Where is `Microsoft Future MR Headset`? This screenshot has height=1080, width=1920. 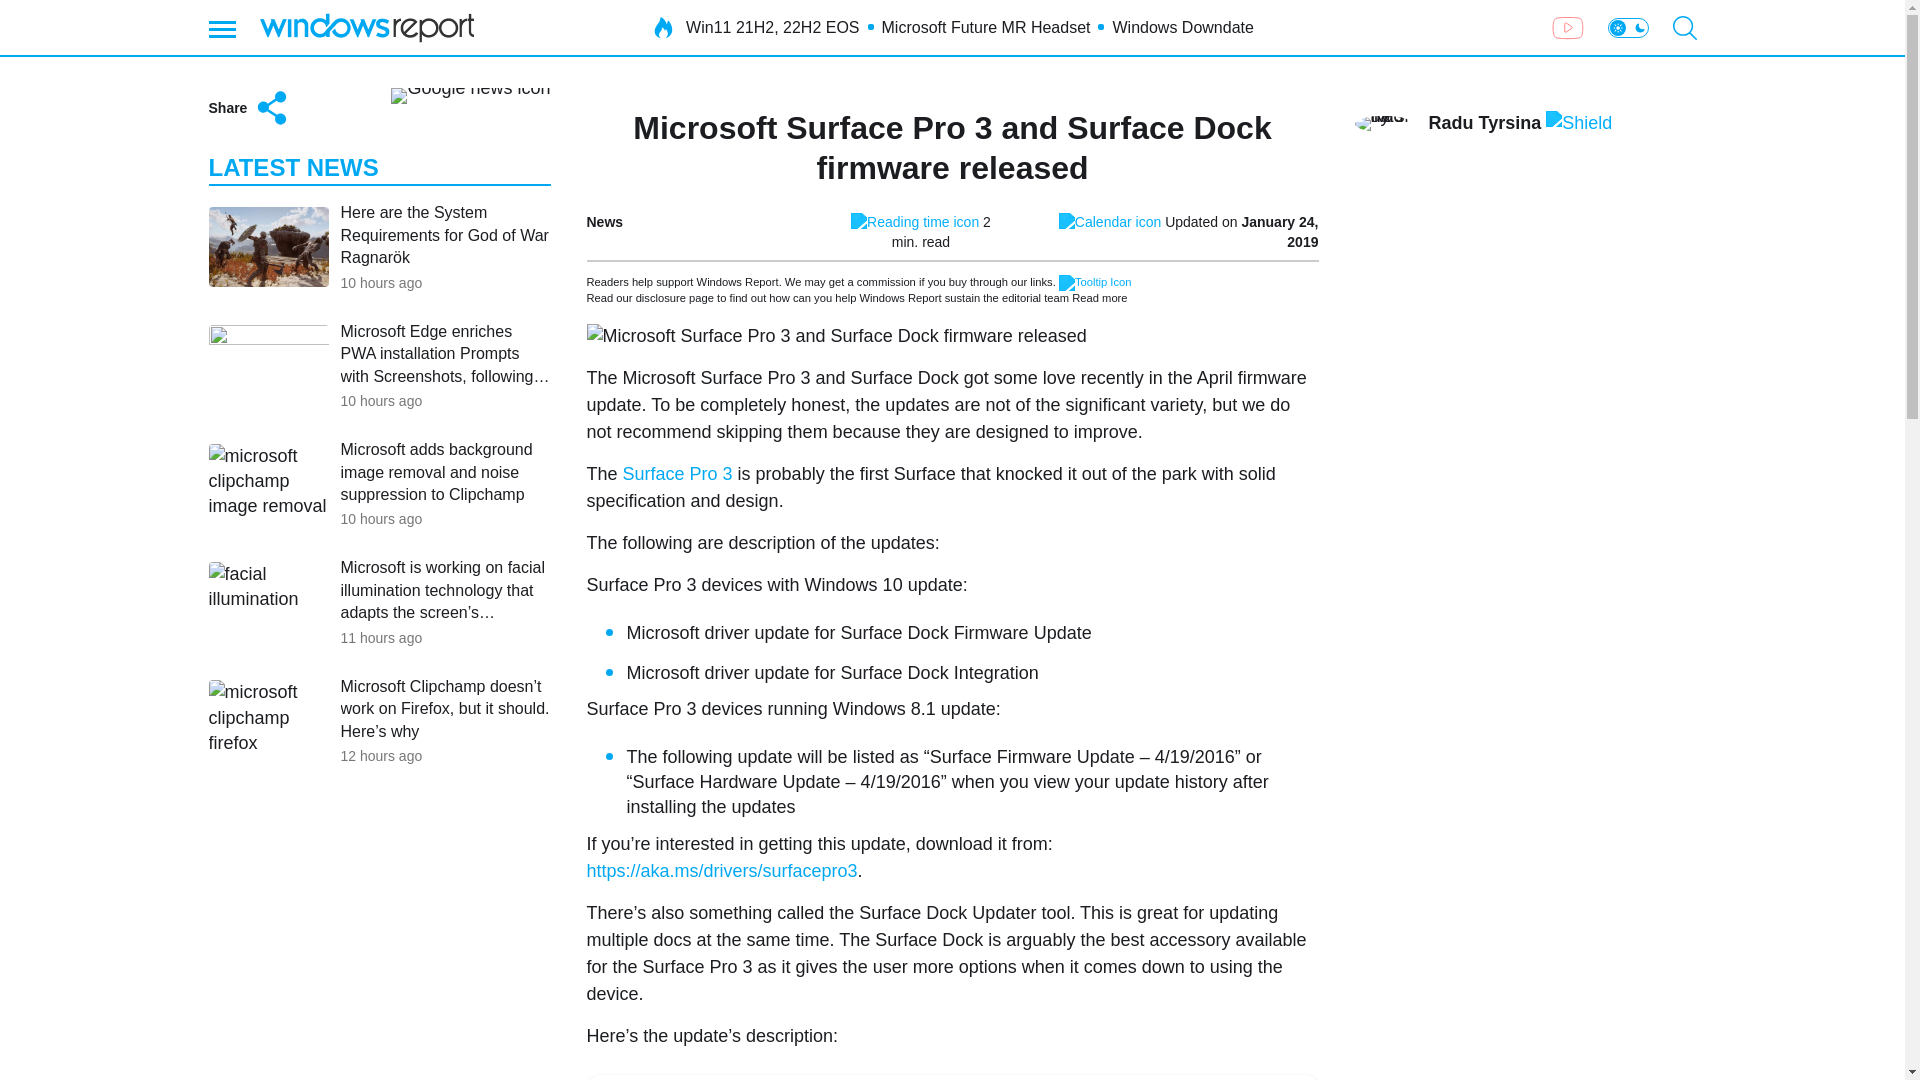 Microsoft Future MR Headset is located at coordinates (986, 28).